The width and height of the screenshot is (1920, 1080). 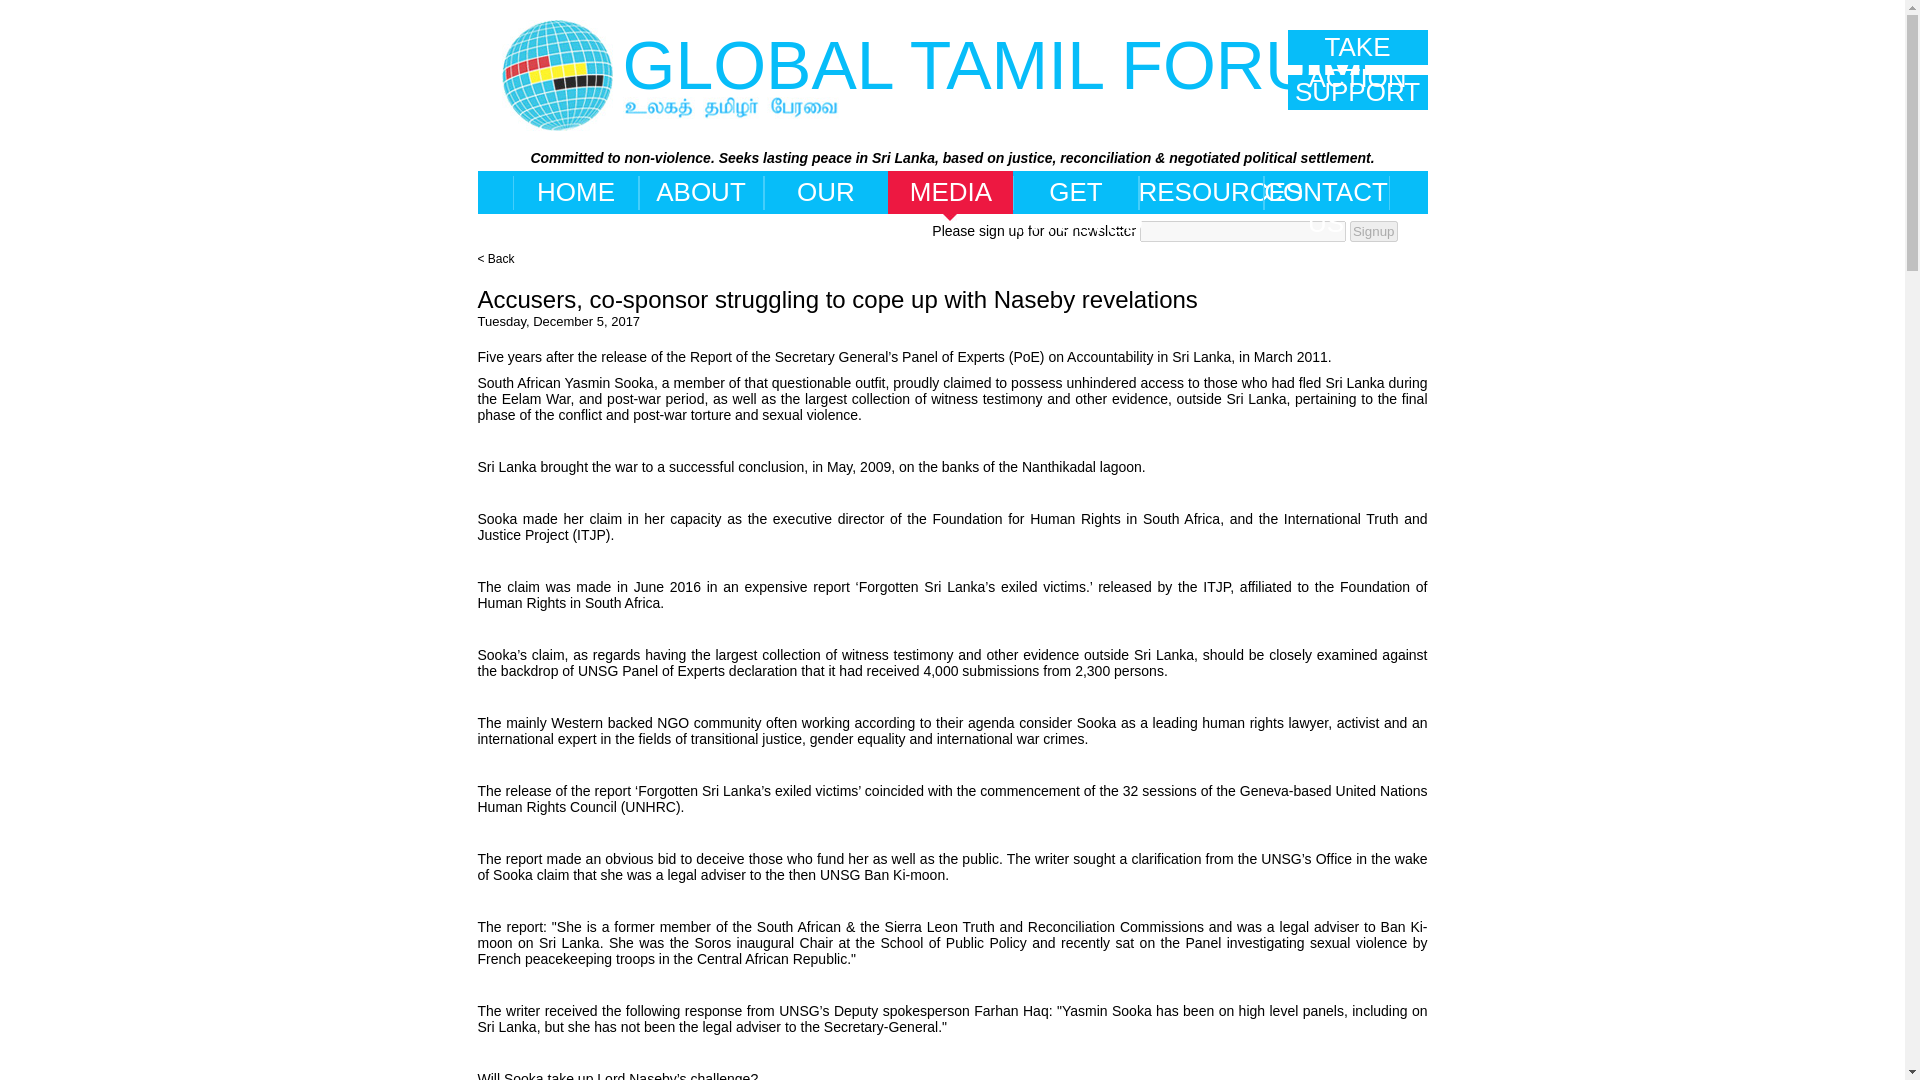 What do you see at coordinates (1358, 47) in the screenshot?
I see `TAKE ACTION` at bounding box center [1358, 47].